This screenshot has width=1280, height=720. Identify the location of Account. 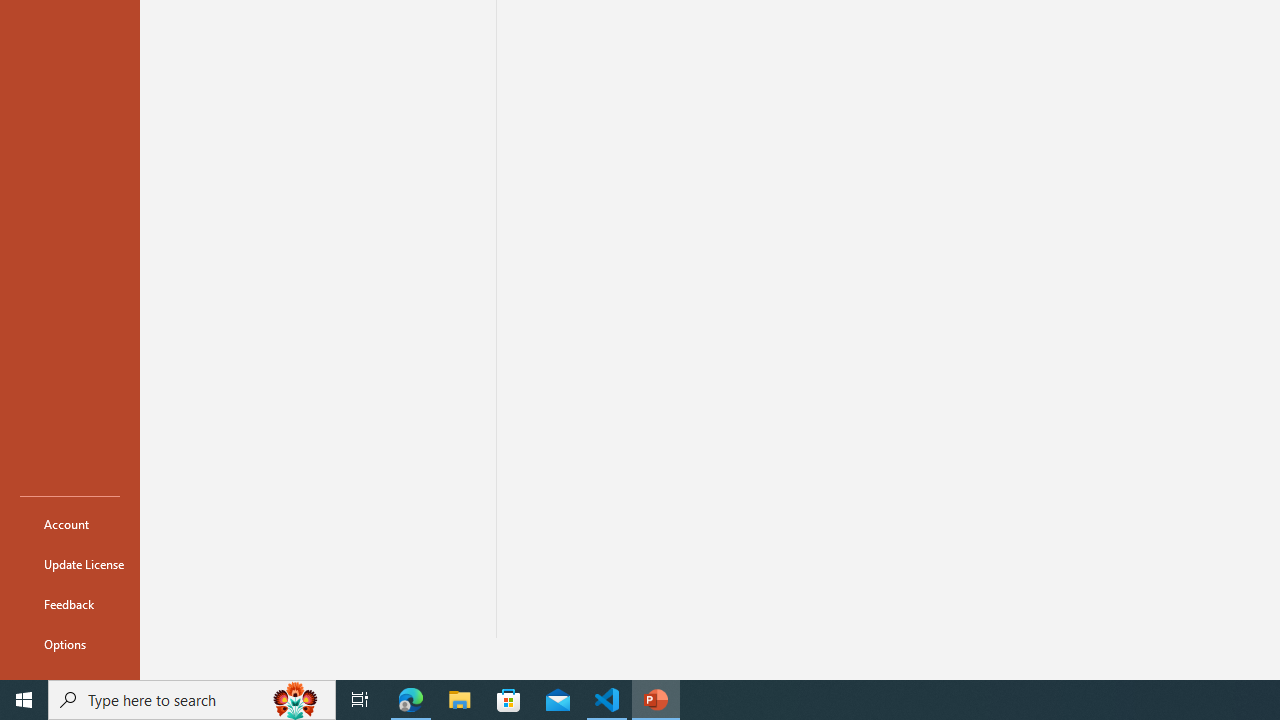
(70, 524).